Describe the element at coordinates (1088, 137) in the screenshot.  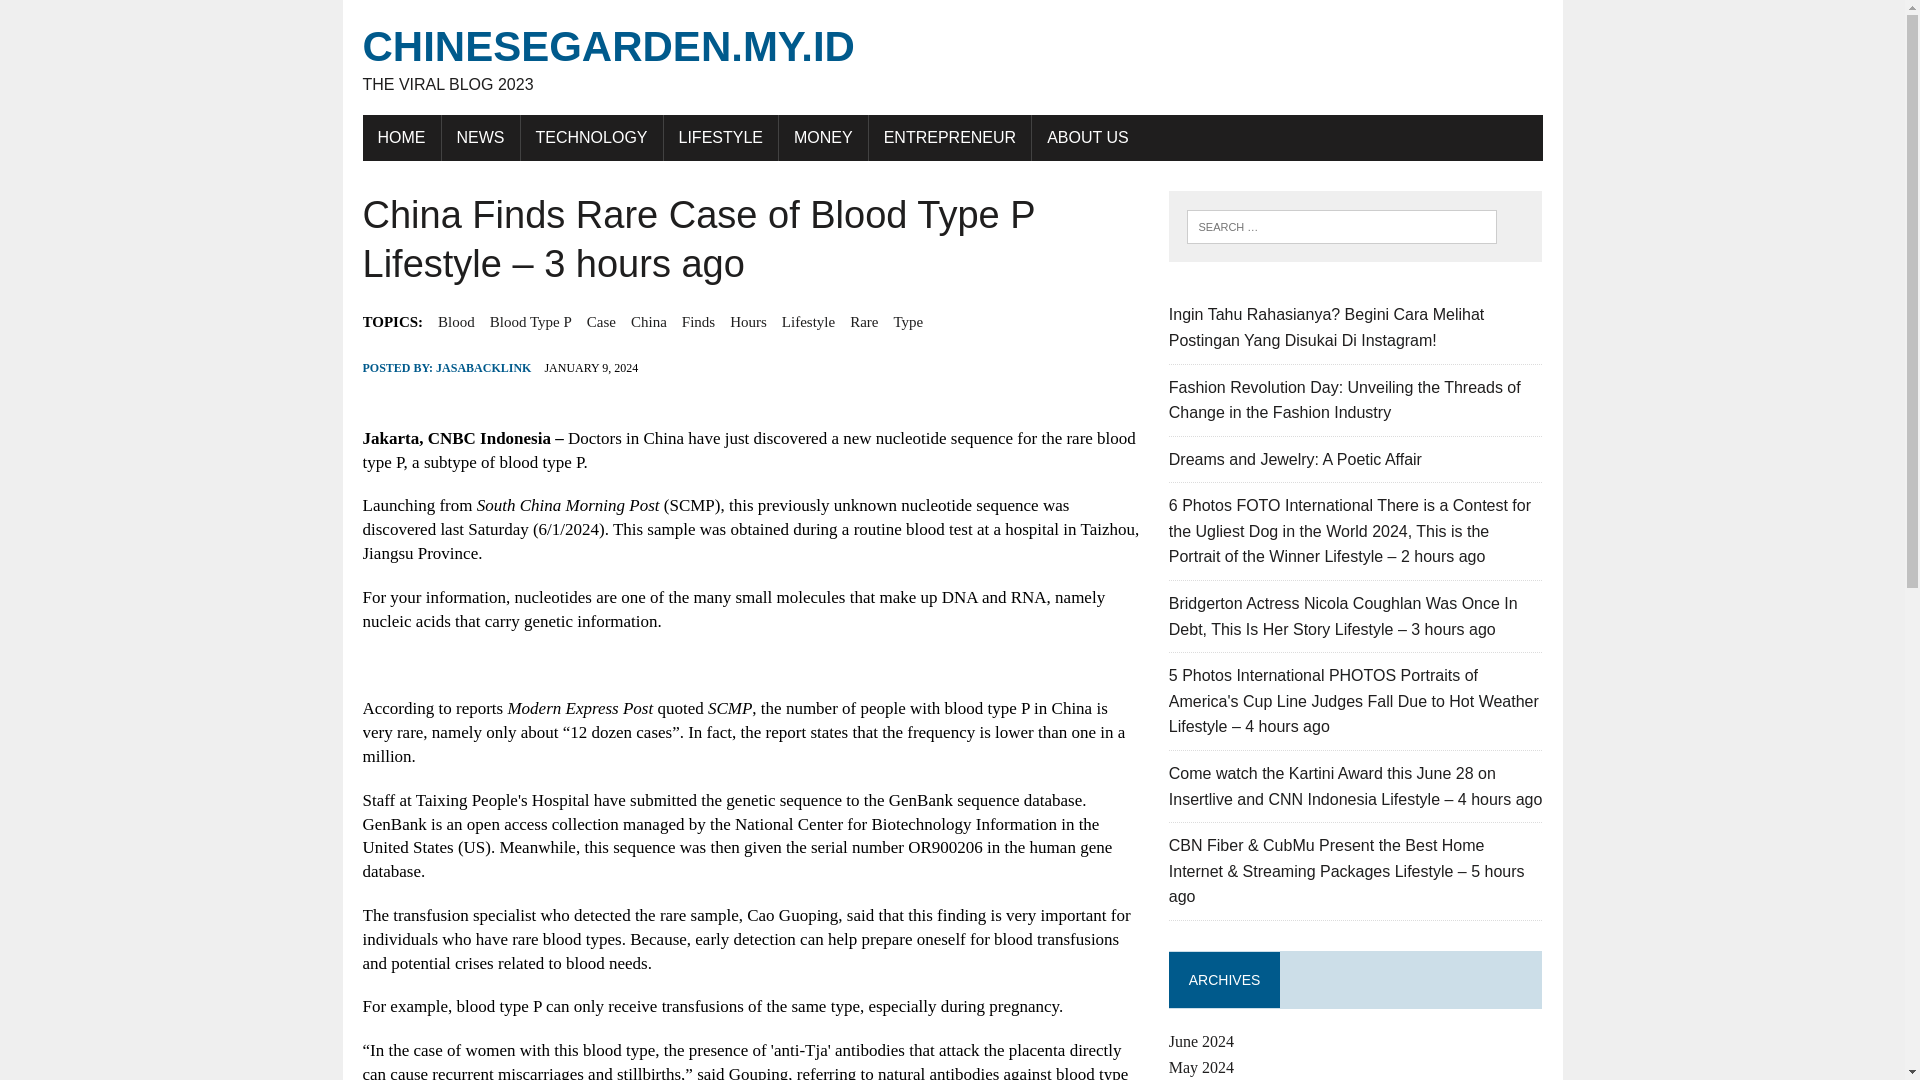
I see `NEWS` at that location.